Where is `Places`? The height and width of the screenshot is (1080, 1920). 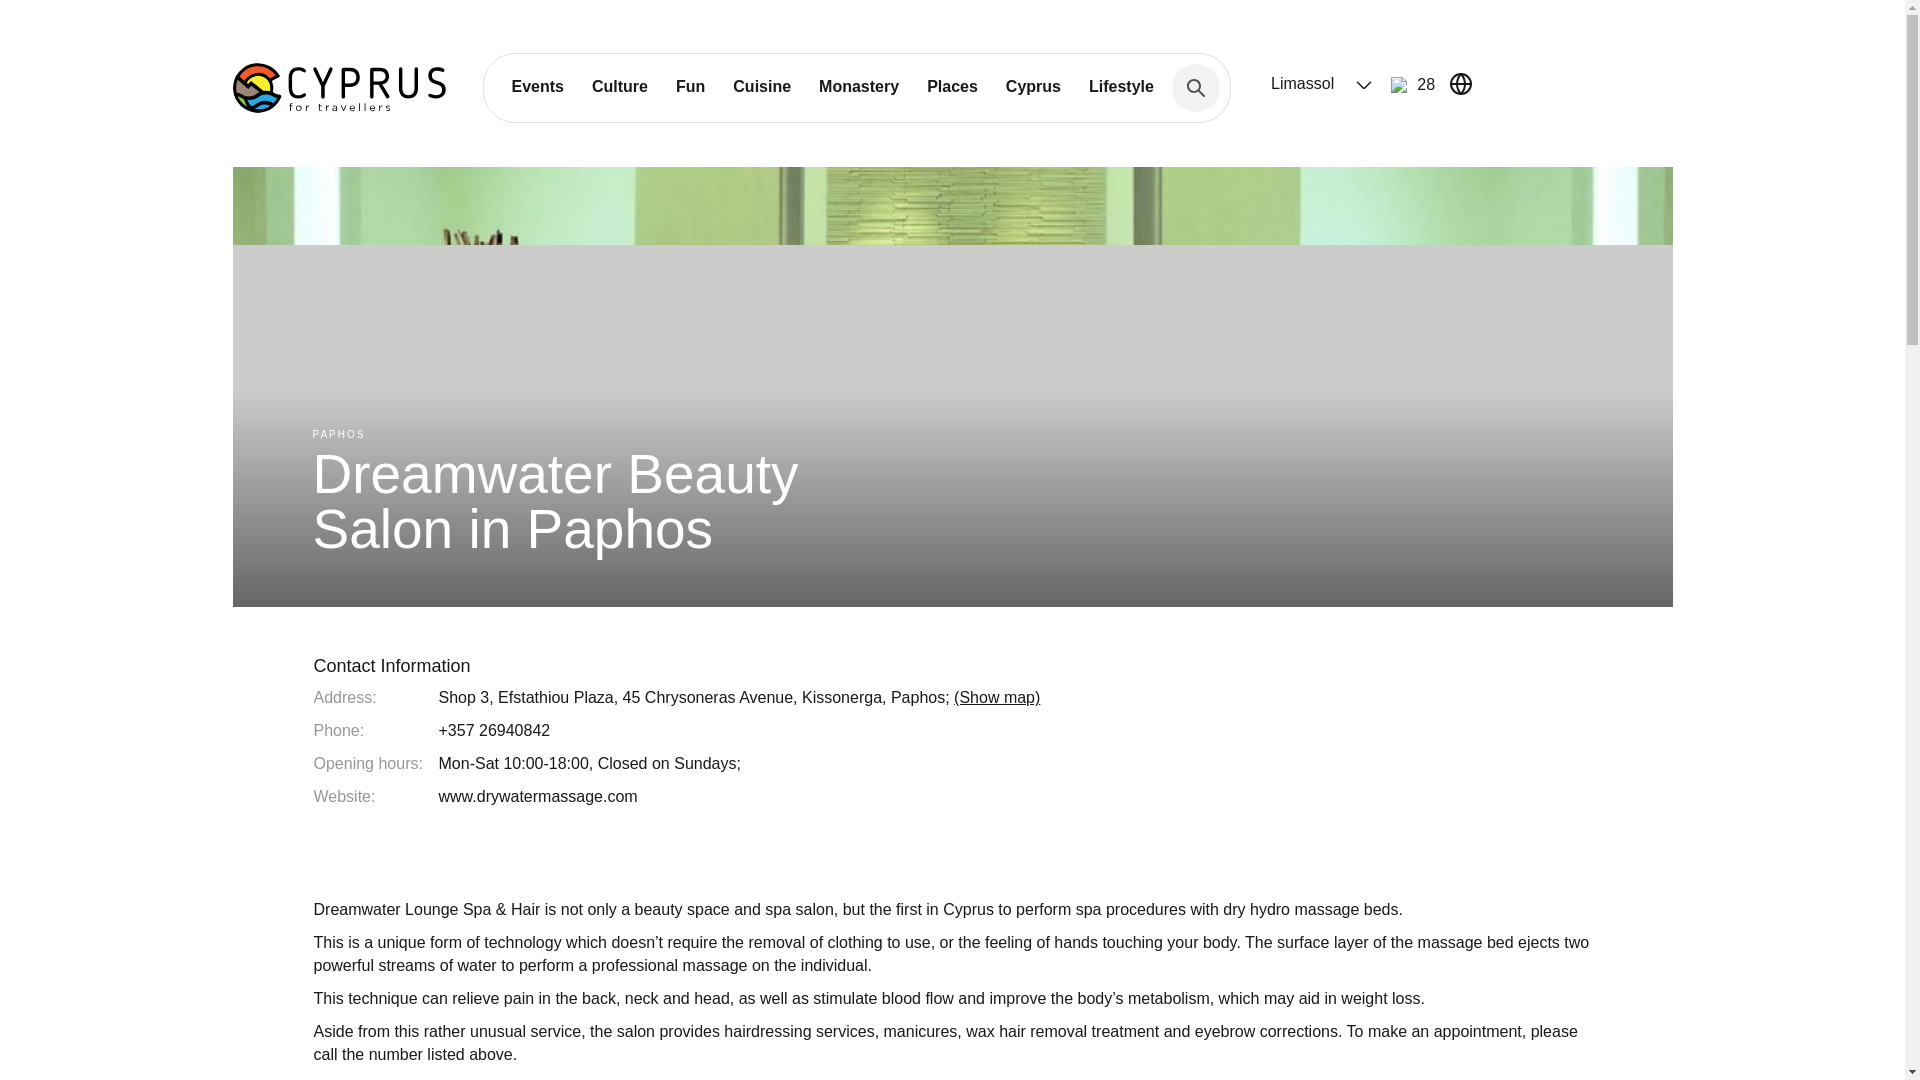 Places is located at coordinates (952, 86).